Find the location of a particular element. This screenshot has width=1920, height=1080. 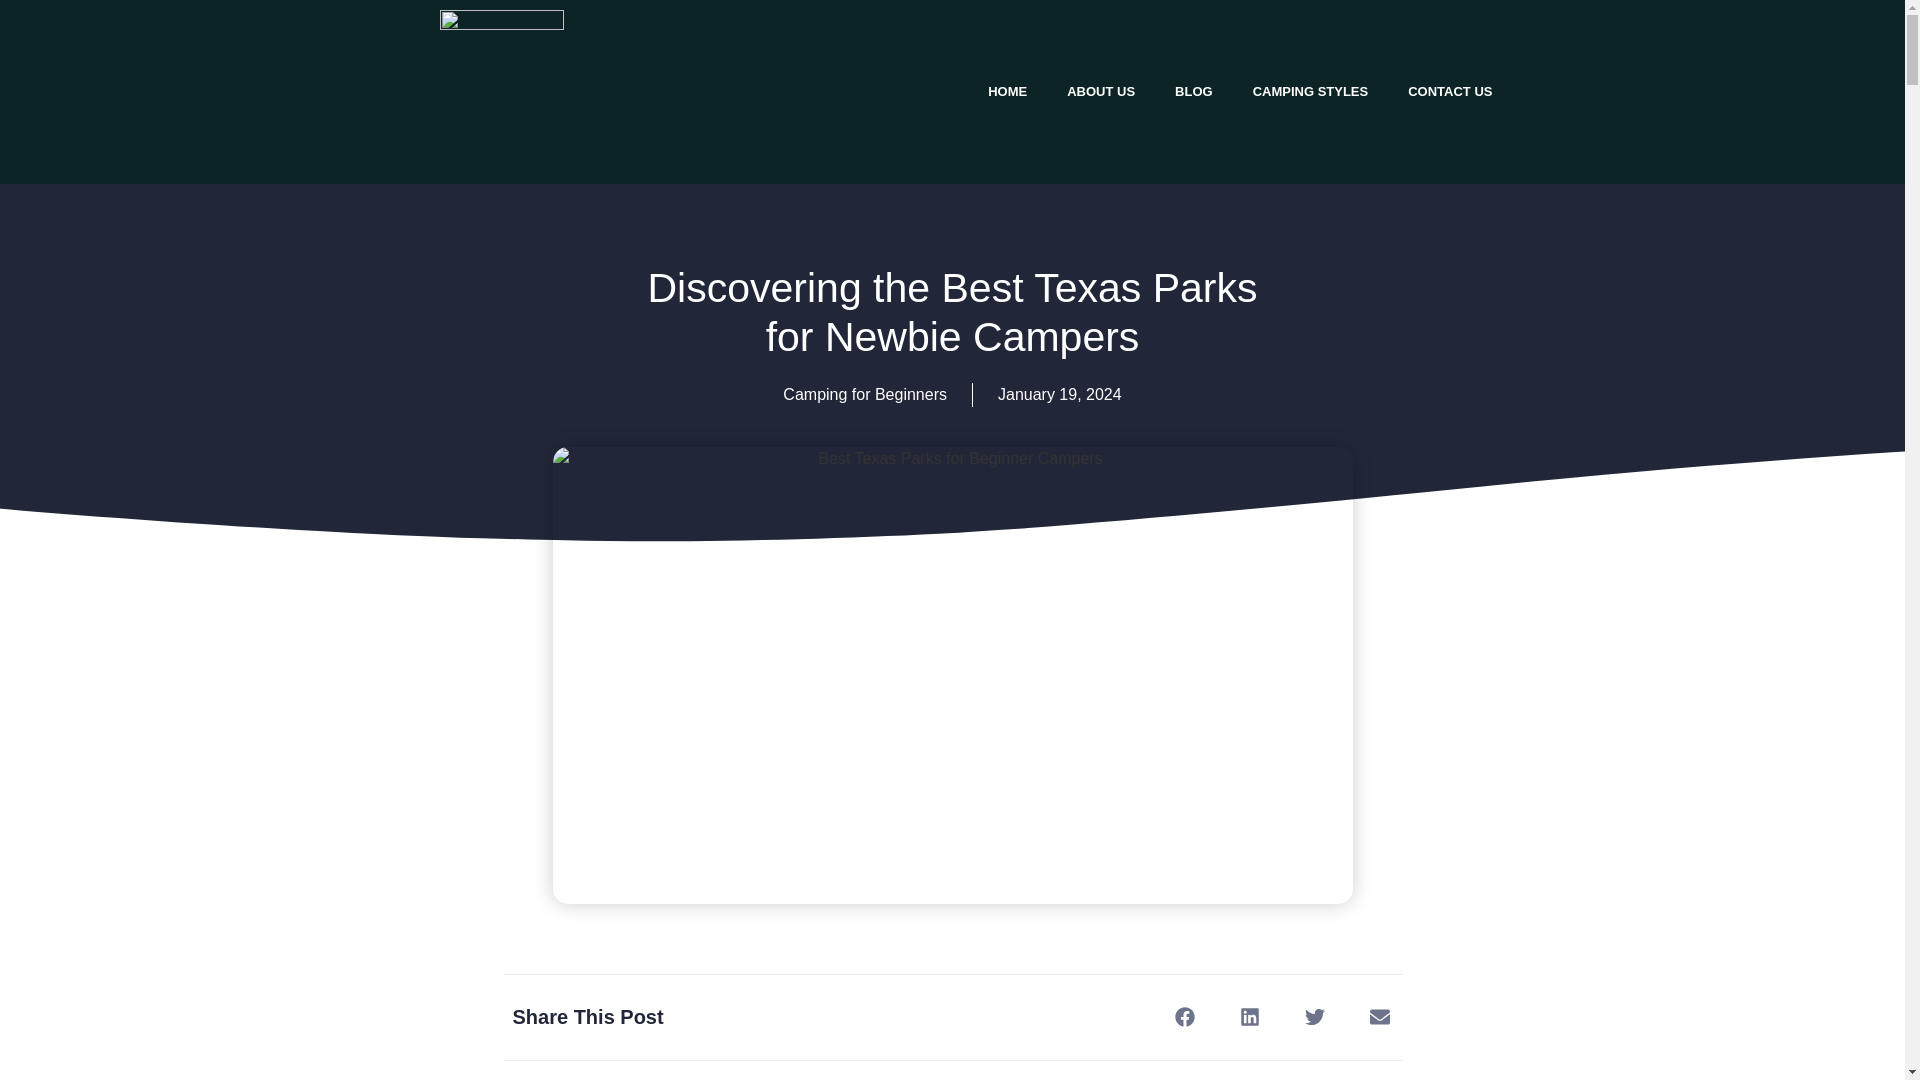

January 19, 2024 is located at coordinates (1060, 395).